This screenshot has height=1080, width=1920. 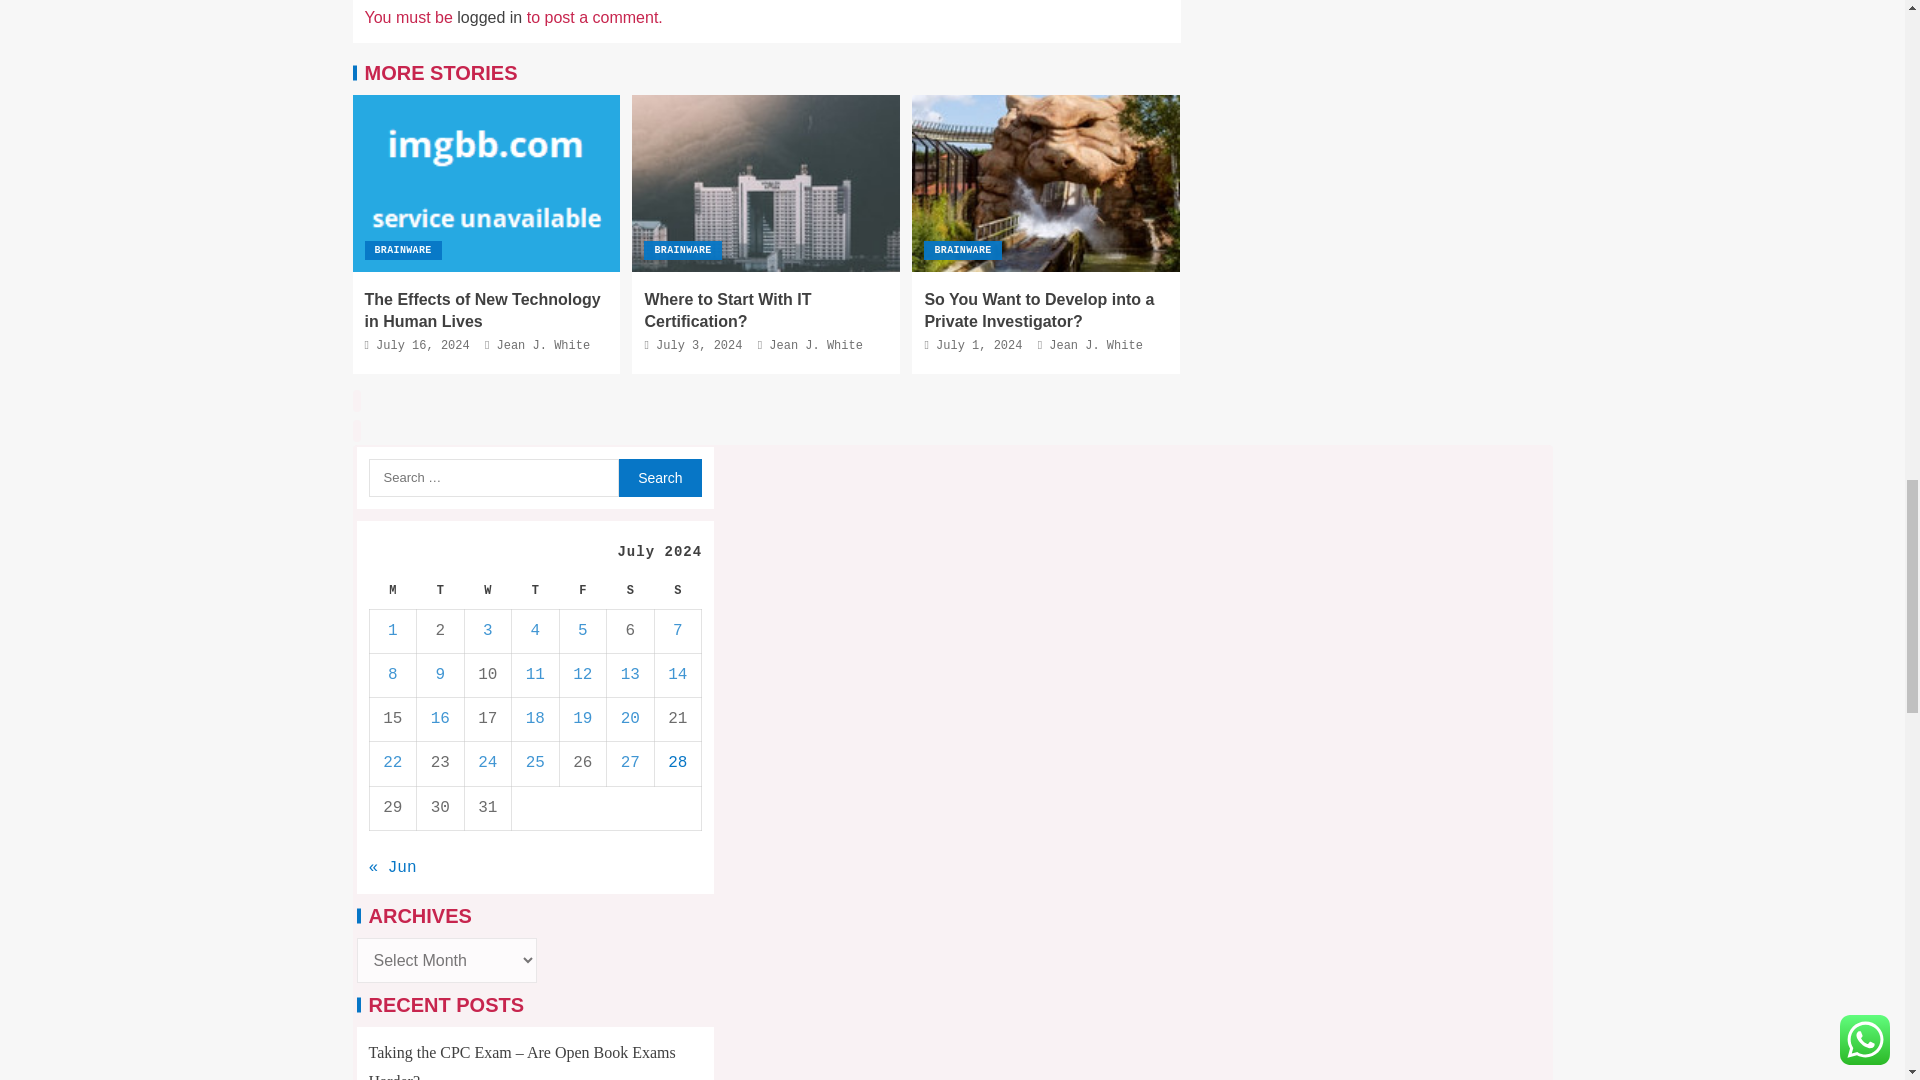 I want to click on Sunday, so click(x=678, y=590).